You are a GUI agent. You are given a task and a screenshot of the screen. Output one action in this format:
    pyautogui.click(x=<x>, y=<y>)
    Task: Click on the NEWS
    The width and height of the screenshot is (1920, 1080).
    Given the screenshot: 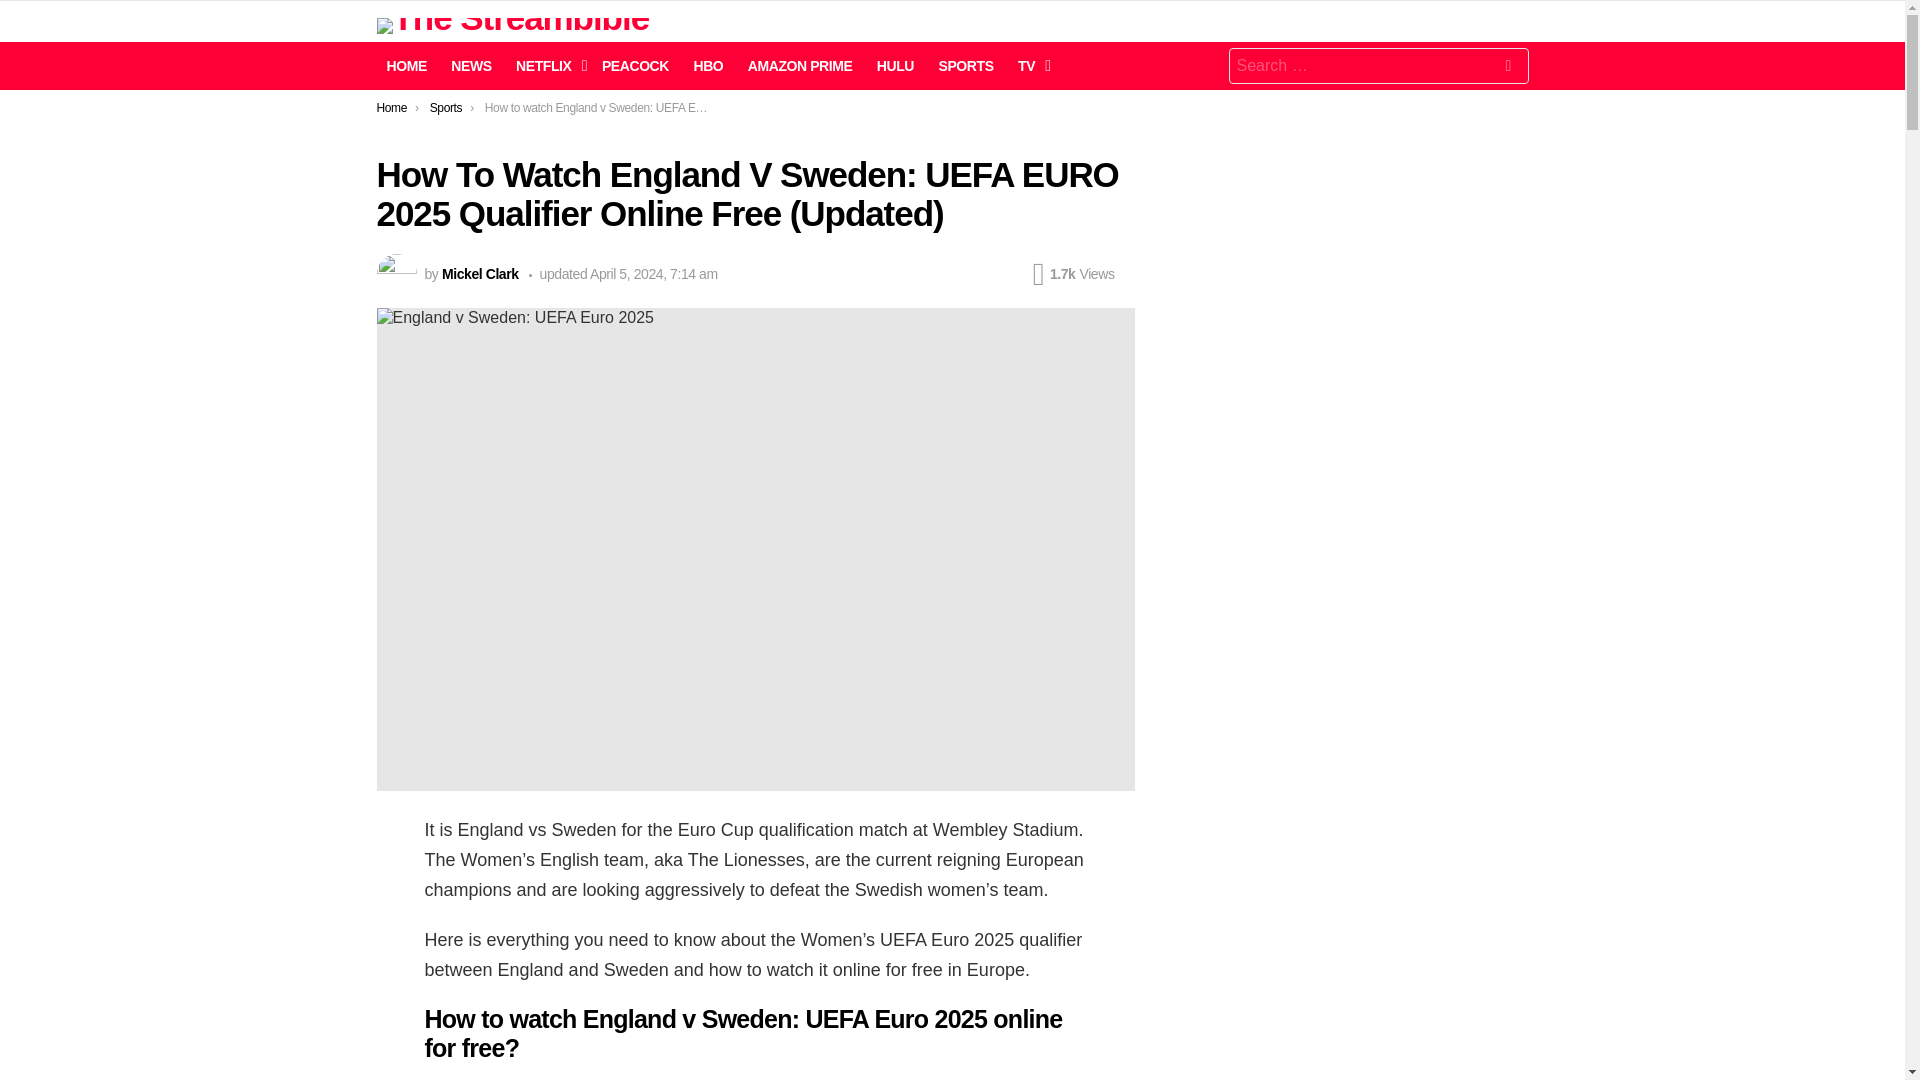 What is the action you would take?
    pyautogui.click(x=471, y=66)
    